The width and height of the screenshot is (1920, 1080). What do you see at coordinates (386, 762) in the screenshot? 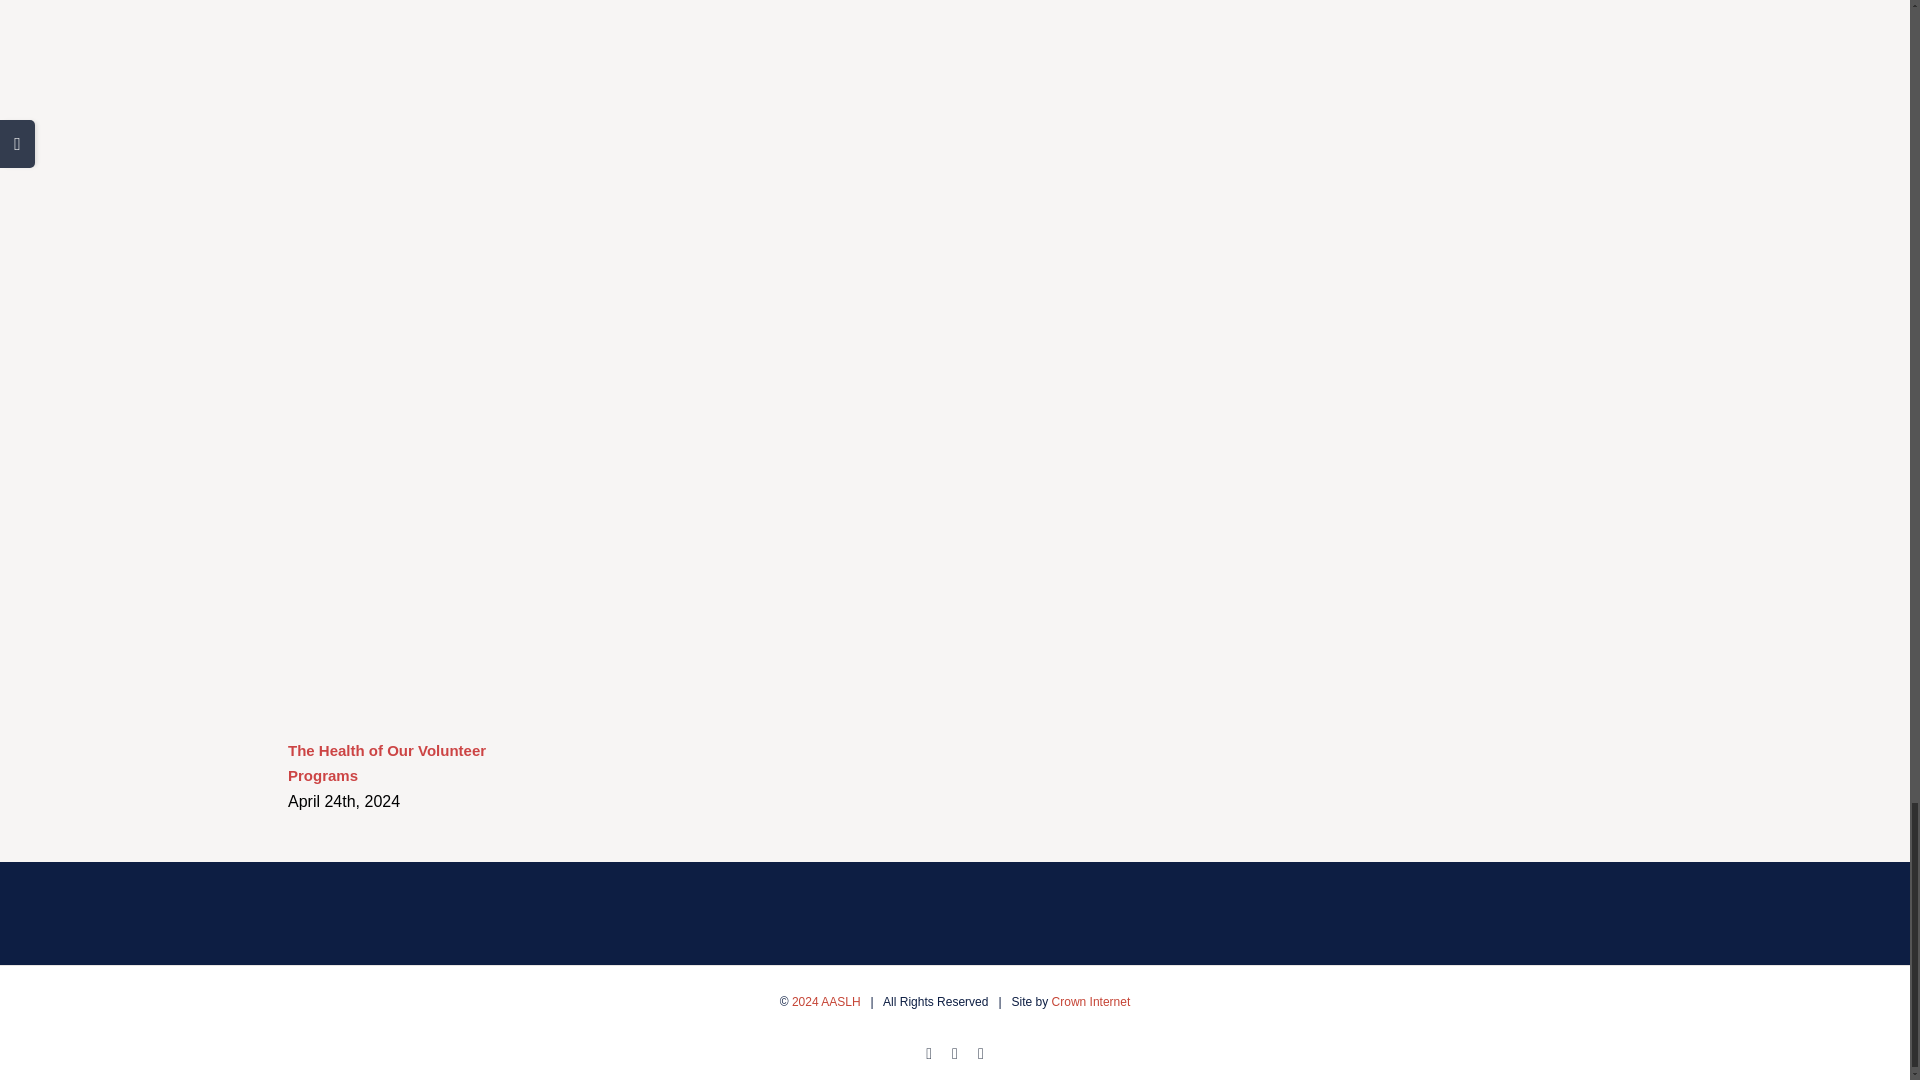
I see `The Health of Our Volunteer Programs` at bounding box center [386, 762].